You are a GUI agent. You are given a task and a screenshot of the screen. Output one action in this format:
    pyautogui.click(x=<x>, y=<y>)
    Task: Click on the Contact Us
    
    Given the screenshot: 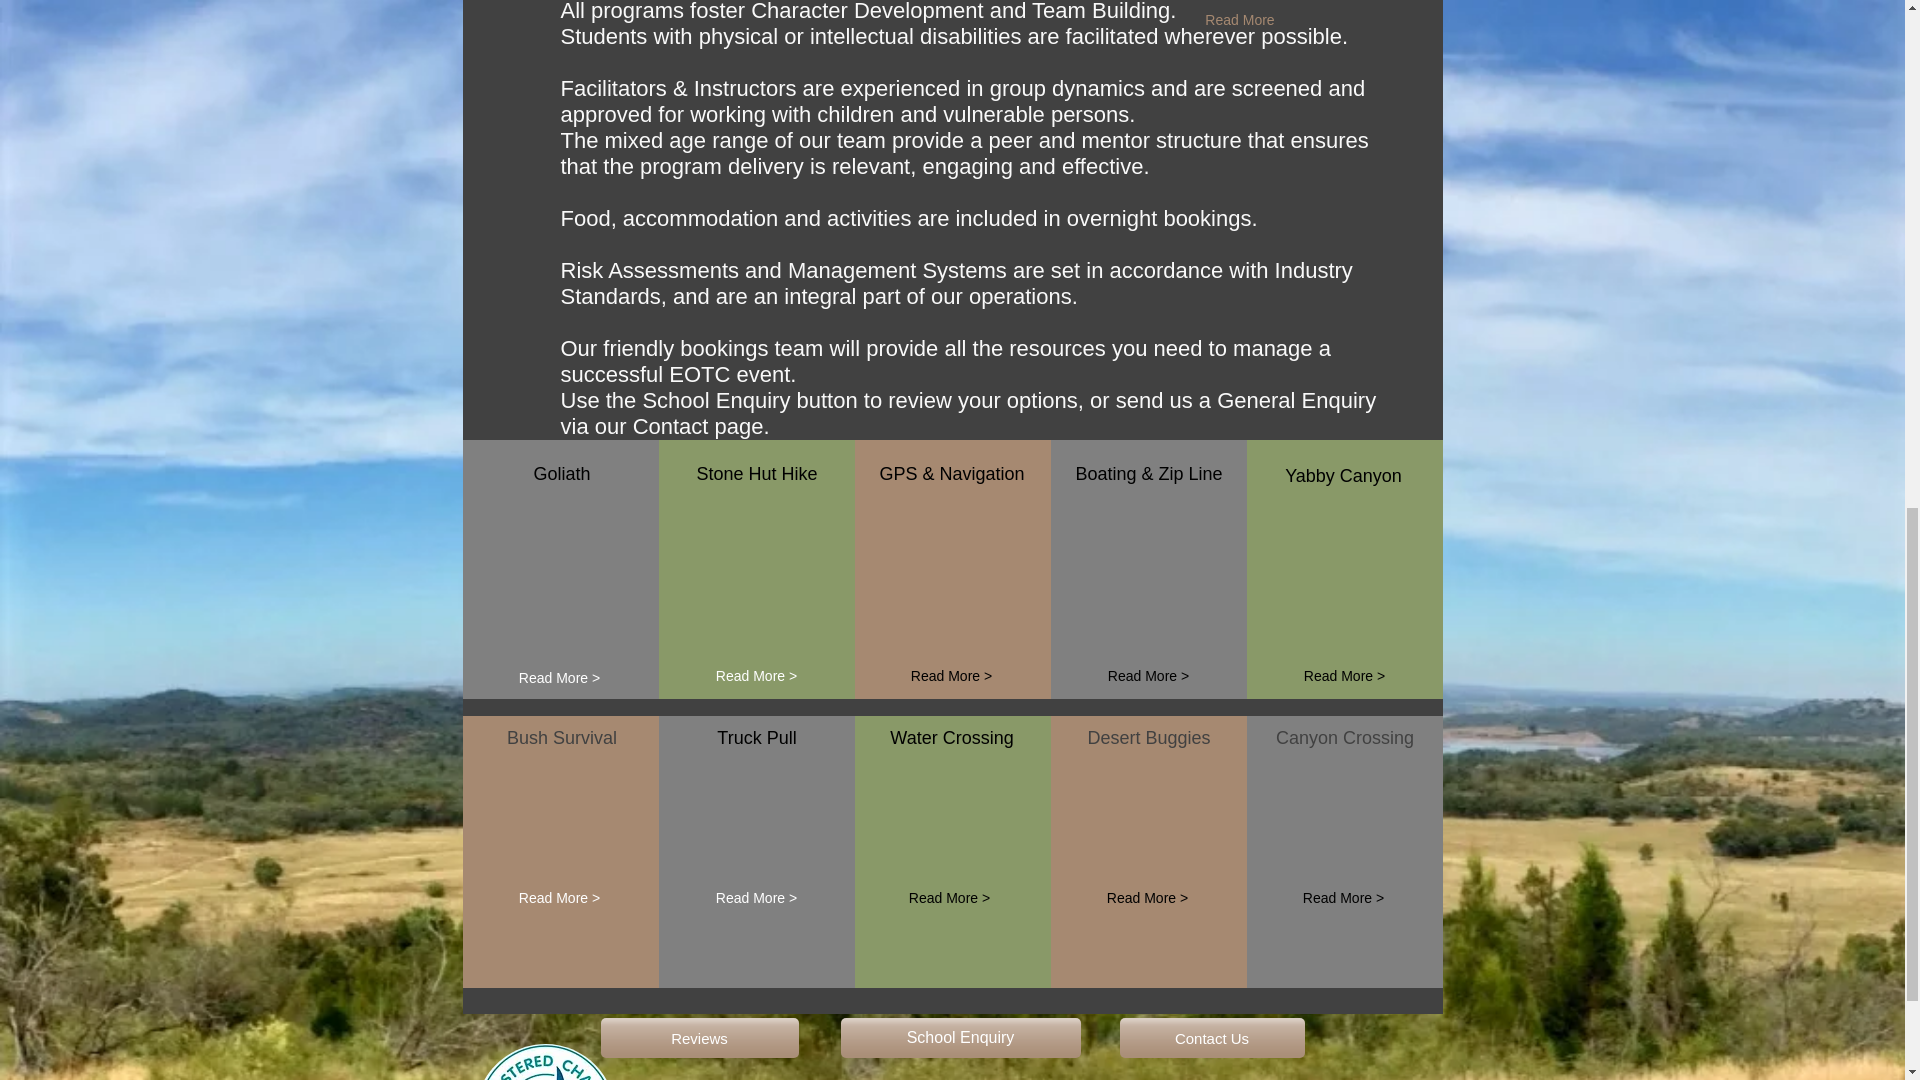 What is the action you would take?
    pyautogui.click(x=1212, y=1038)
    